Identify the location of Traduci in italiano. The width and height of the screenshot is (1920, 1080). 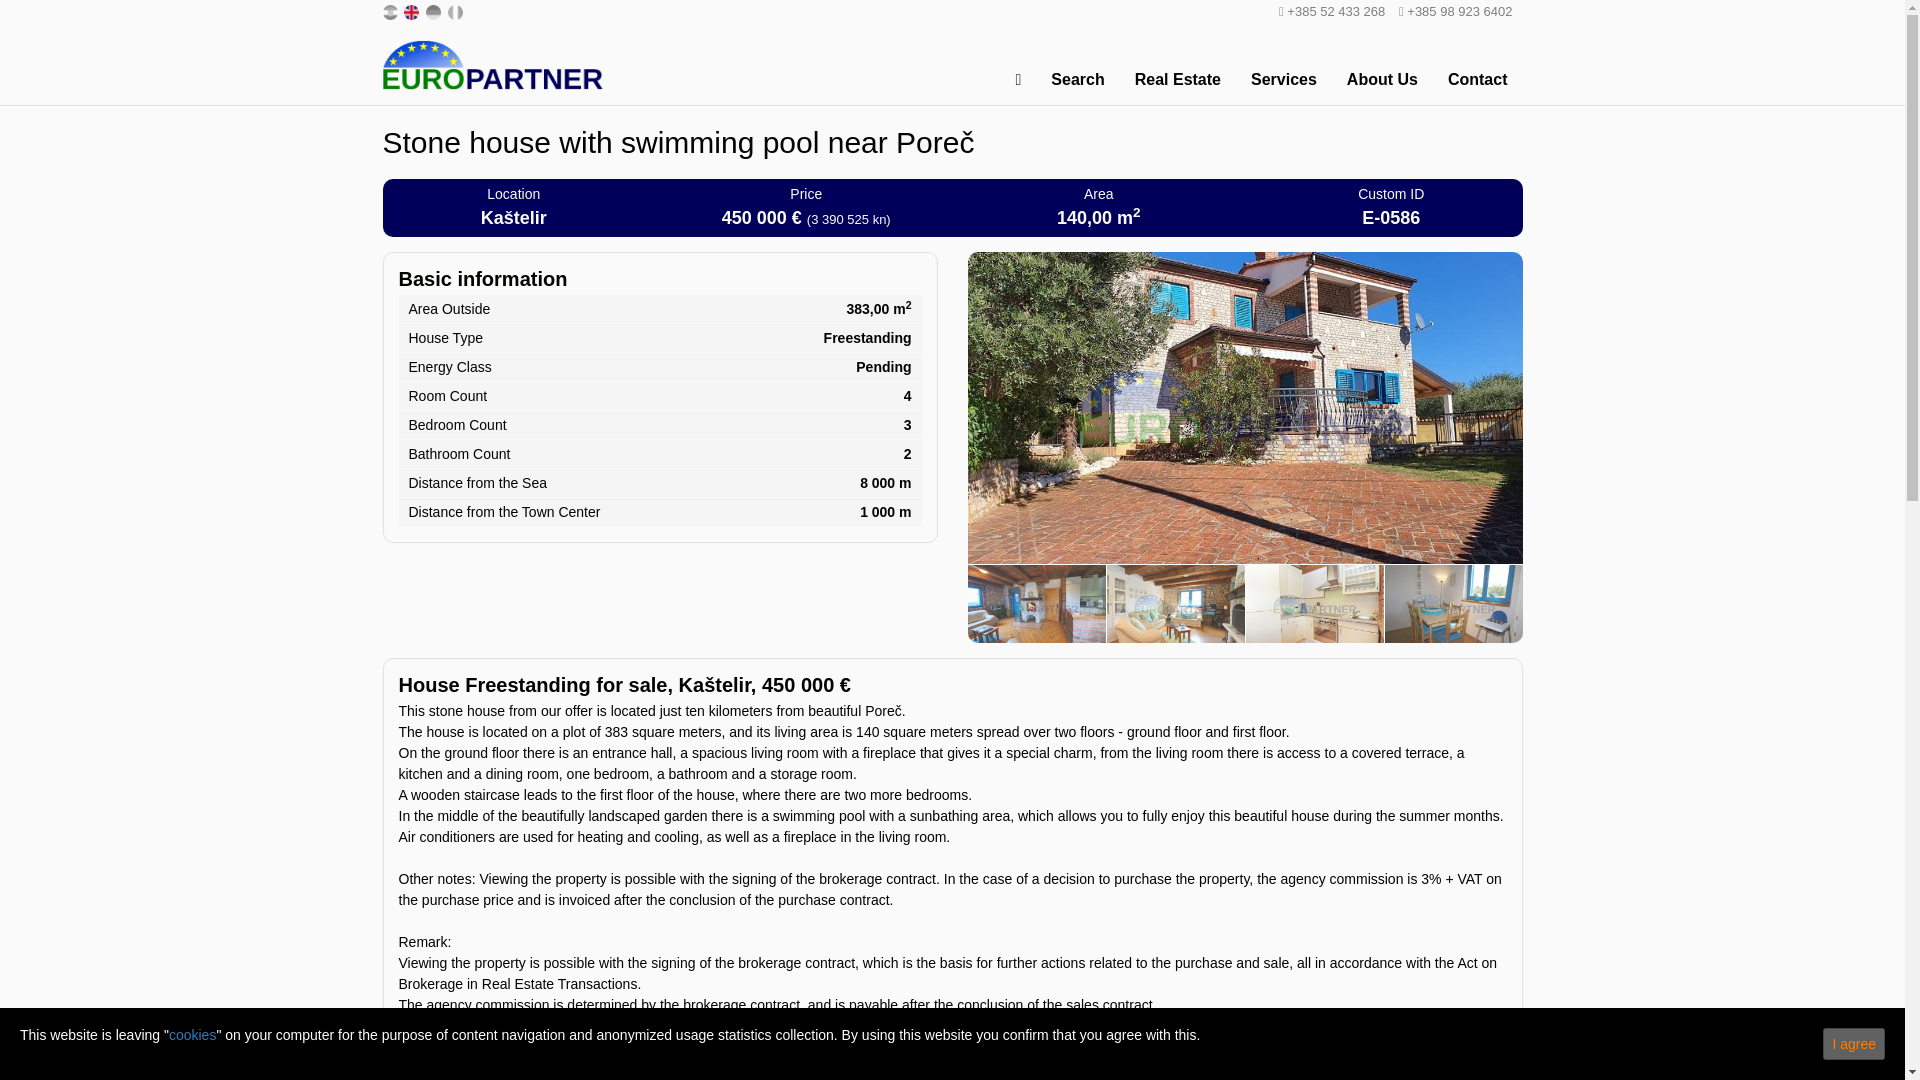
(456, 11).